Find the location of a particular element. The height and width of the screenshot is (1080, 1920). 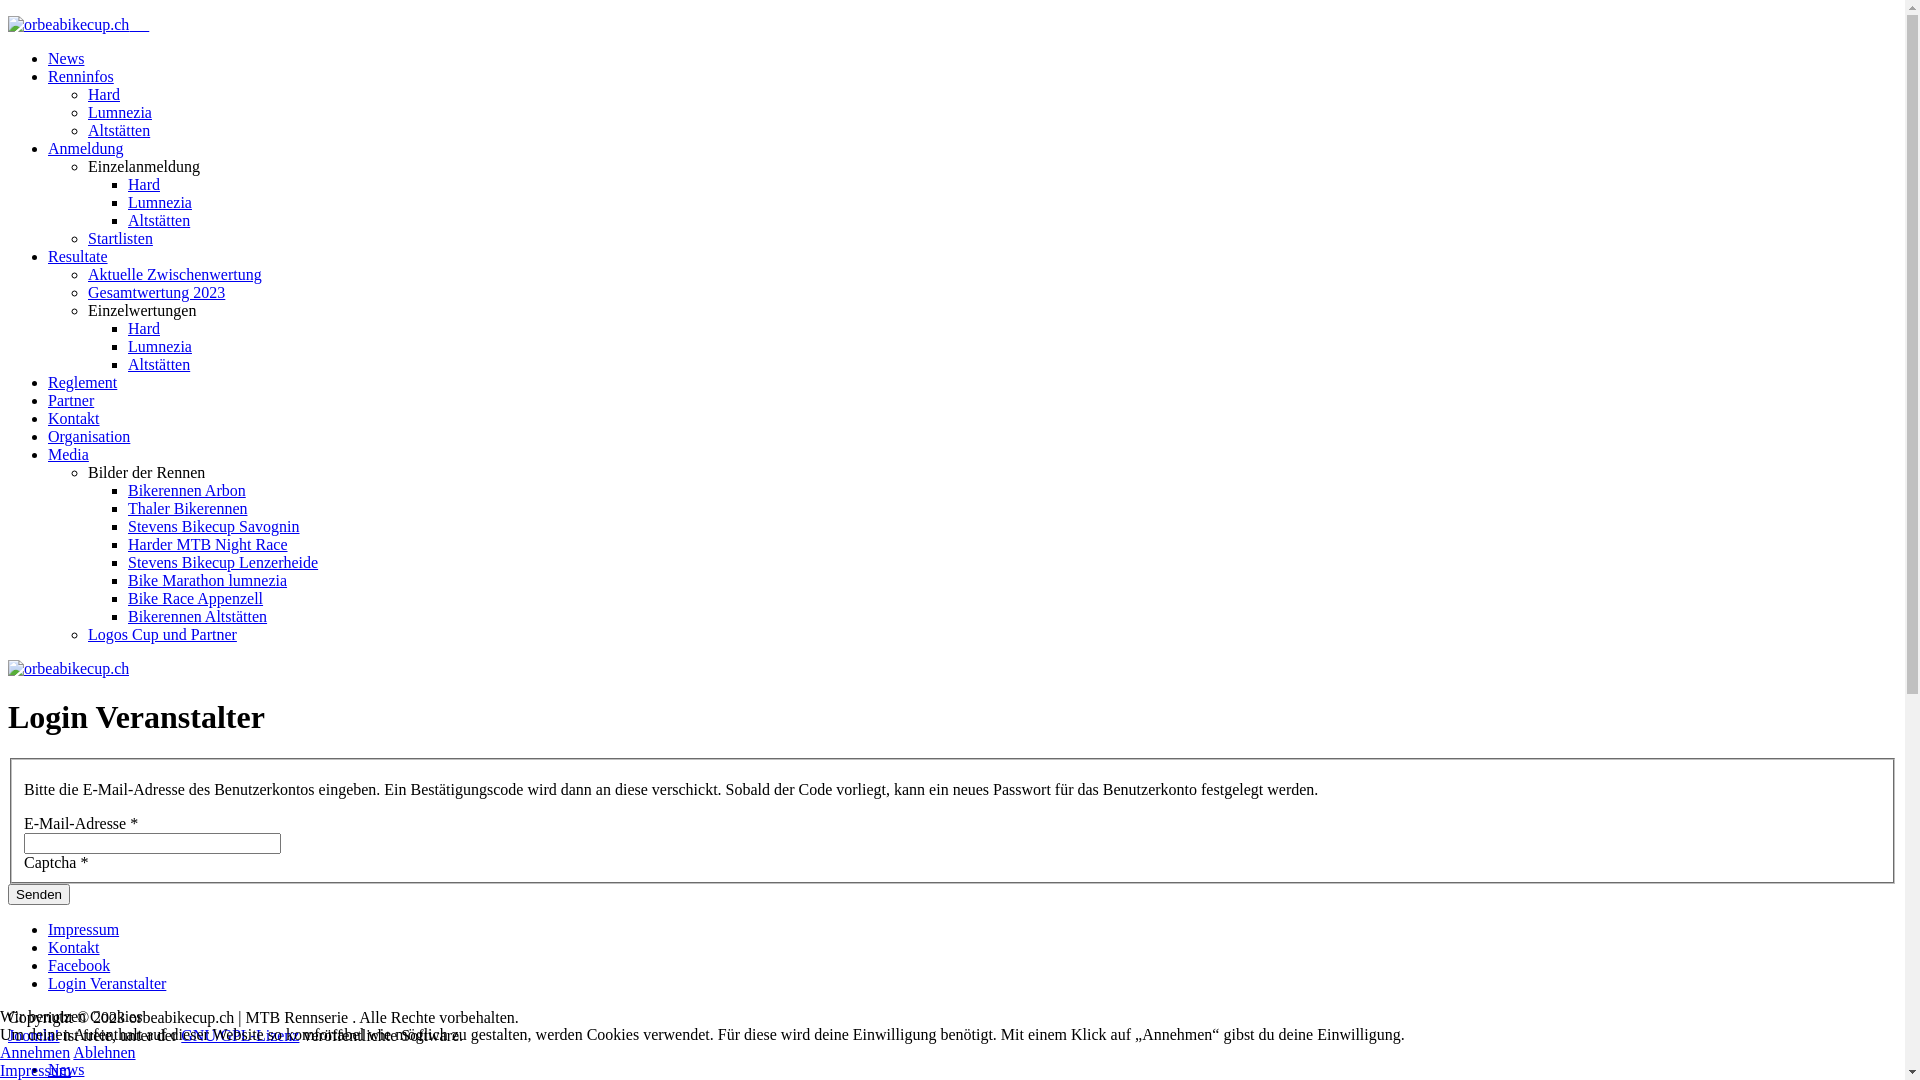

Bike Race Appenzell is located at coordinates (196, 598).